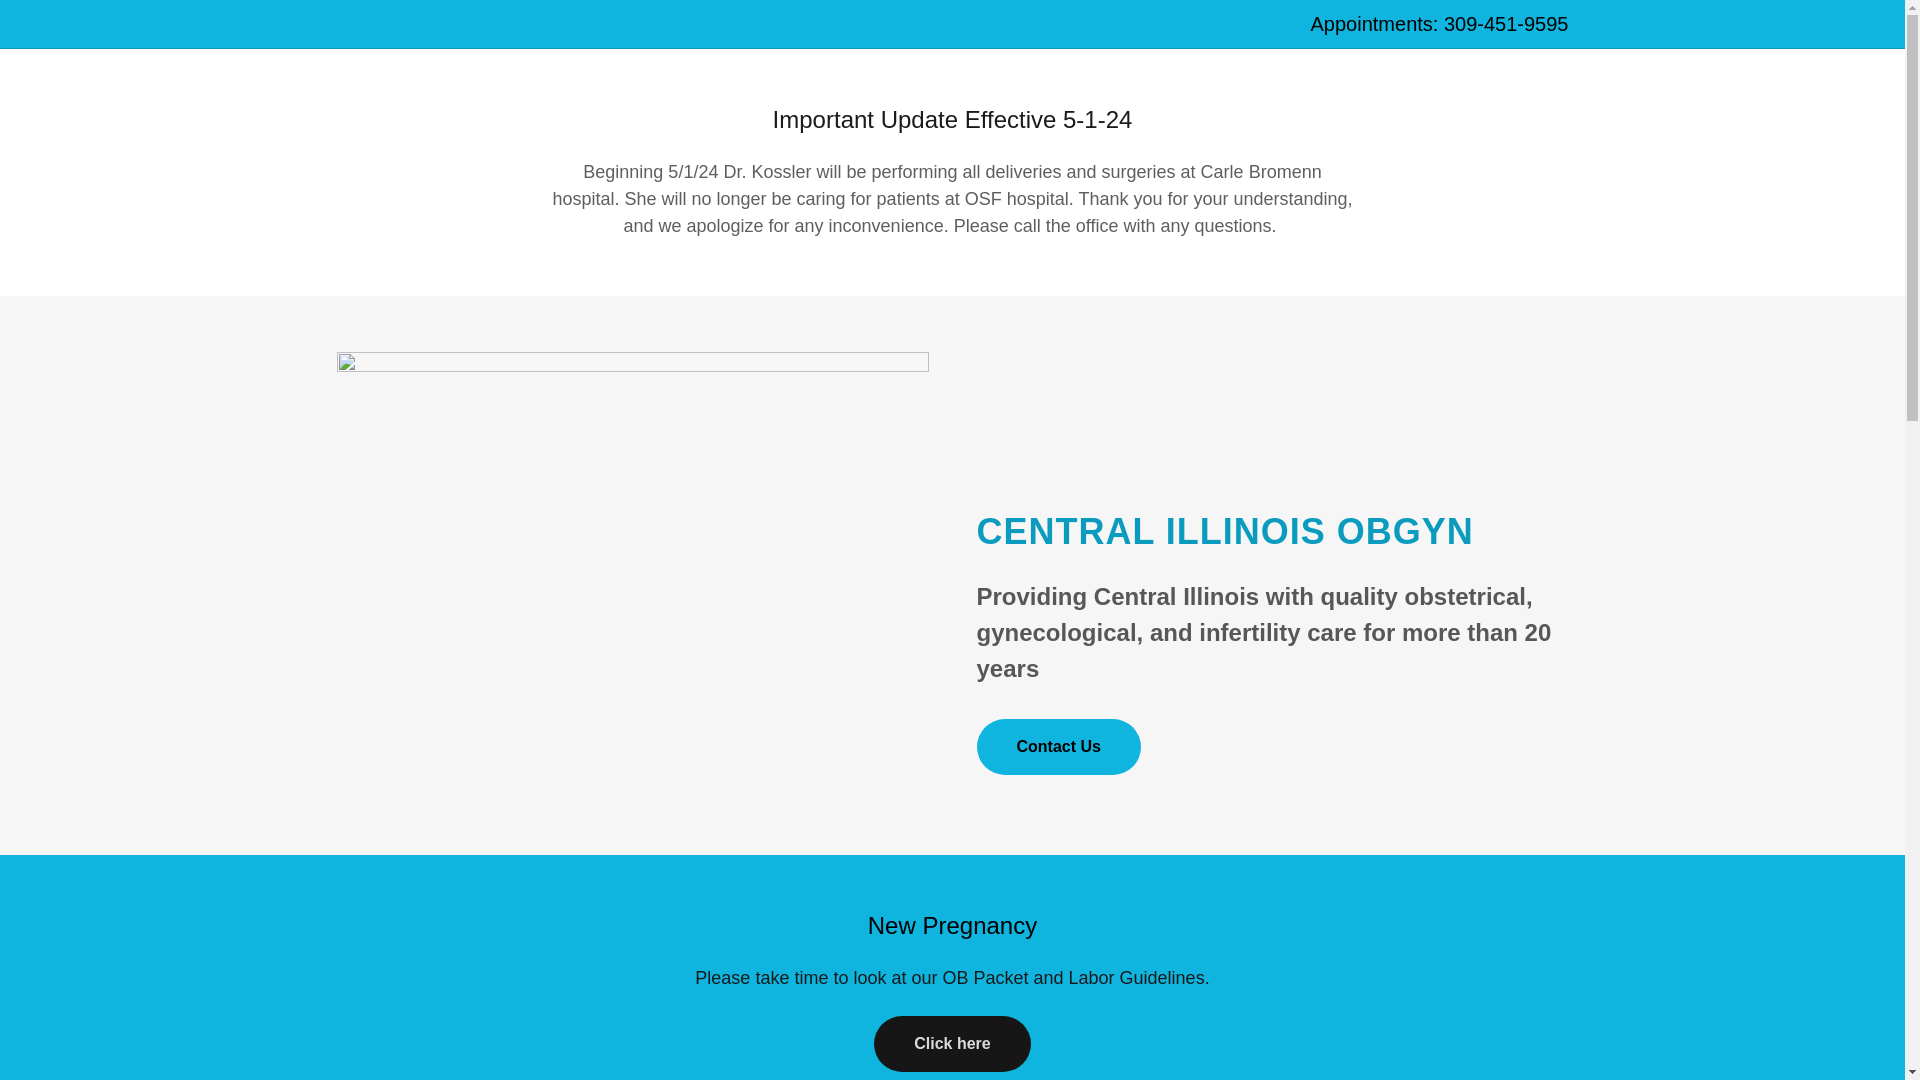 The height and width of the screenshot is (1080, 1920). Describe the element at coordinates (1058, 747) in the screenshot. I see `Contact Us` at that location.